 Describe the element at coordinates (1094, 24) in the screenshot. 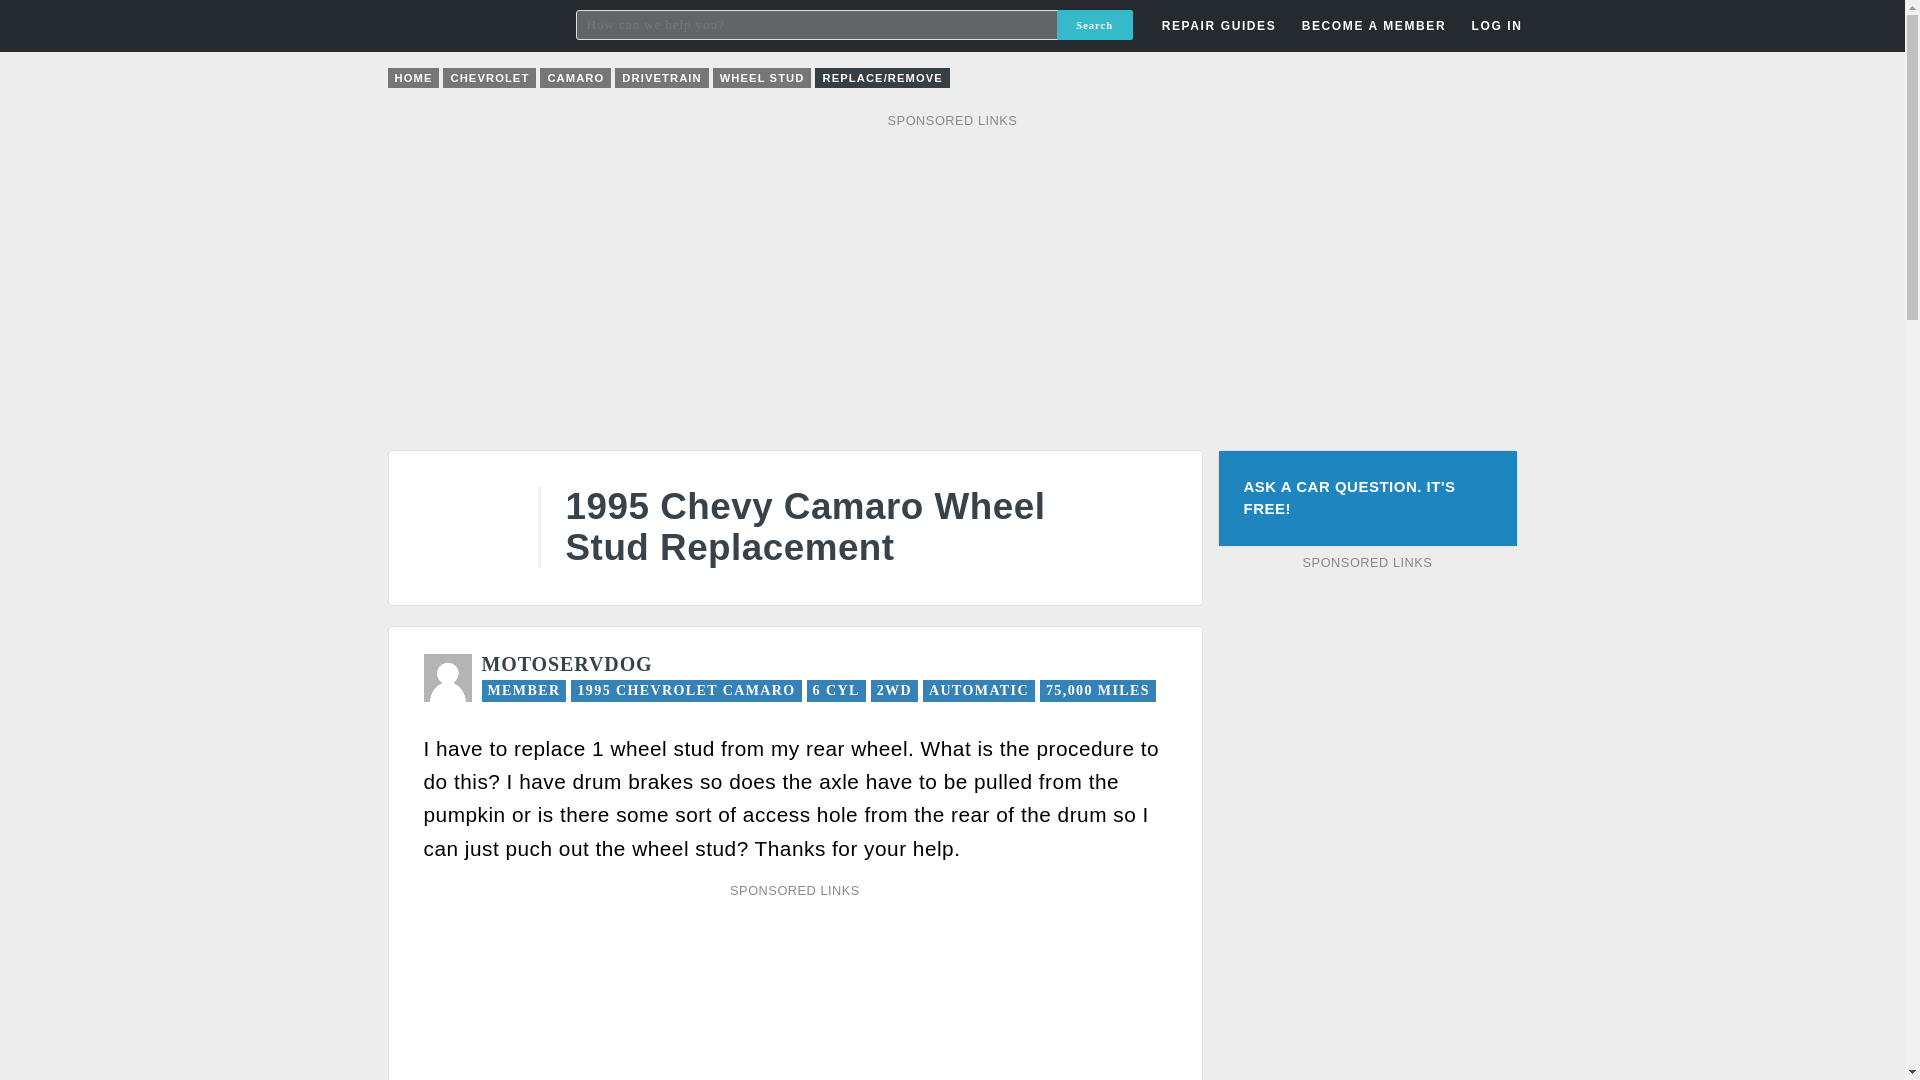

I see `Search` at that location.